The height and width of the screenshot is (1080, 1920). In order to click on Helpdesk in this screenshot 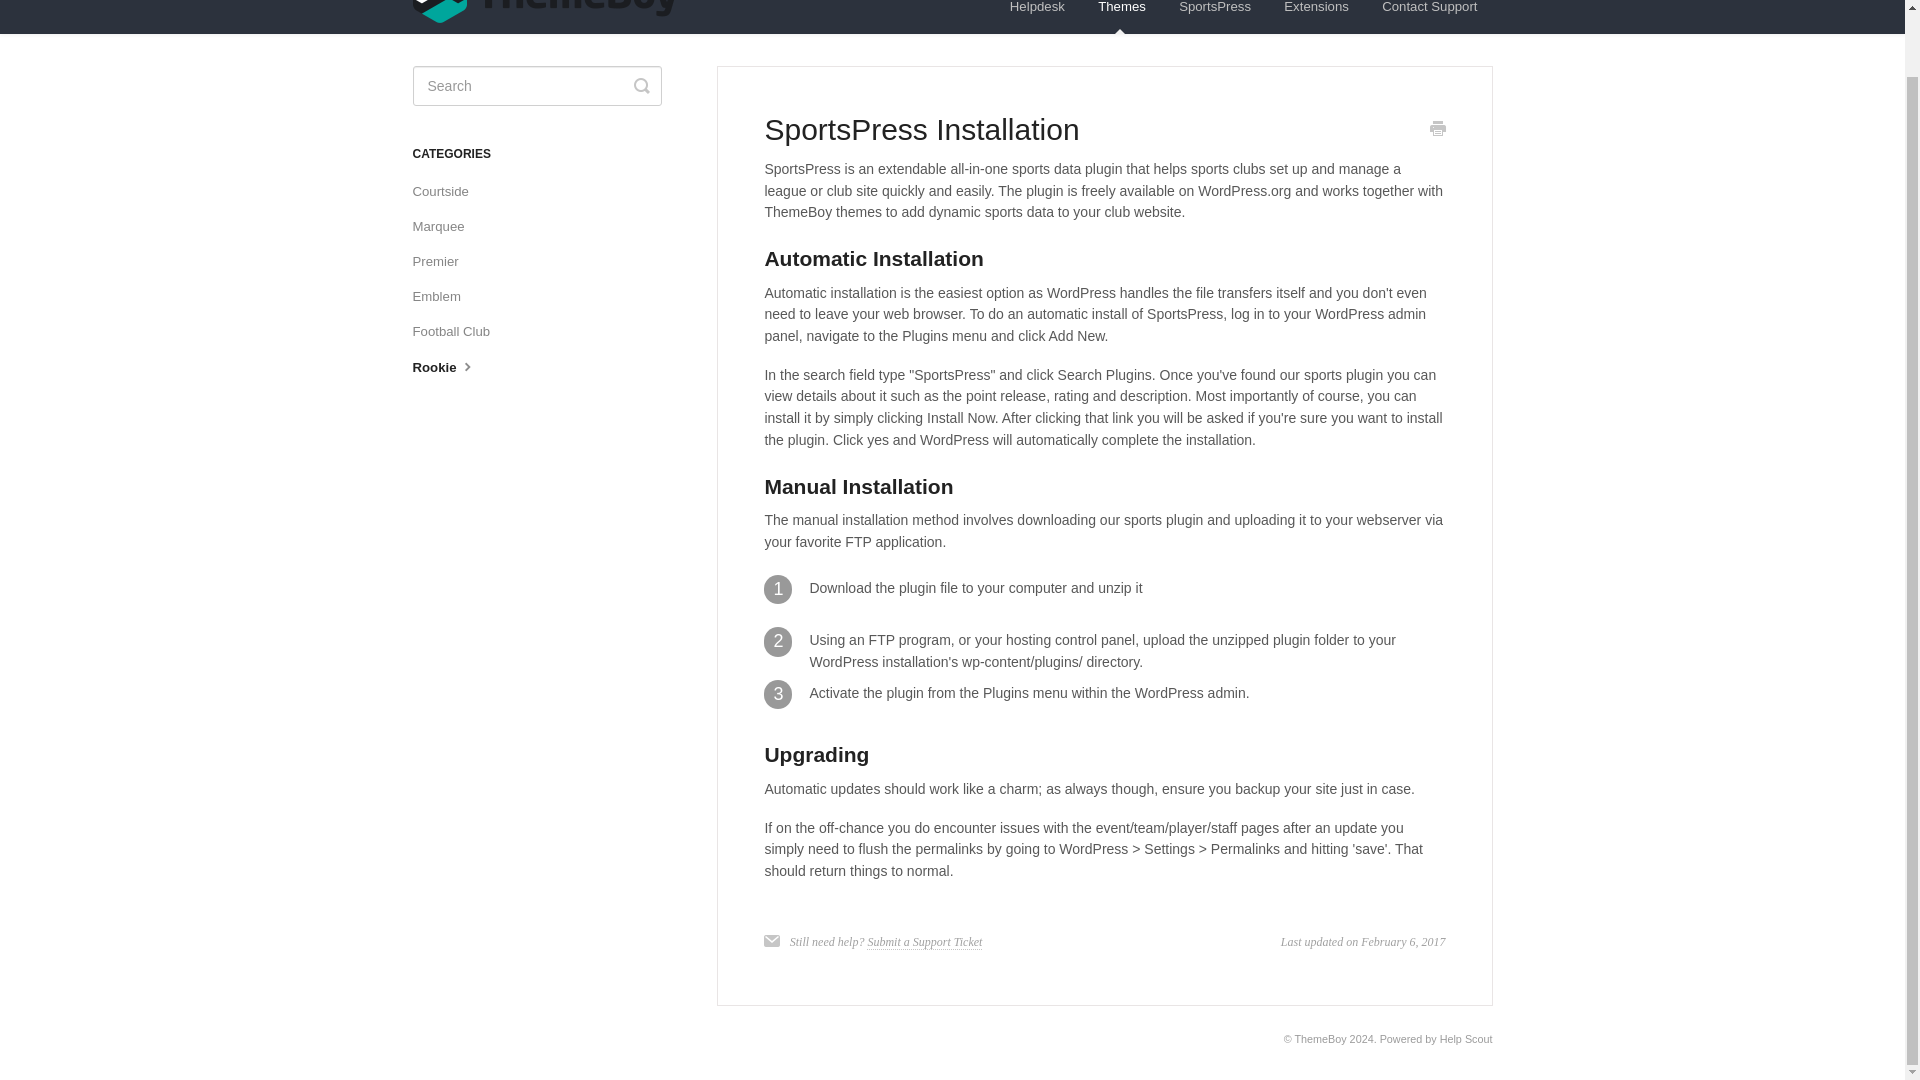, I will do `click(1036, 16)`.